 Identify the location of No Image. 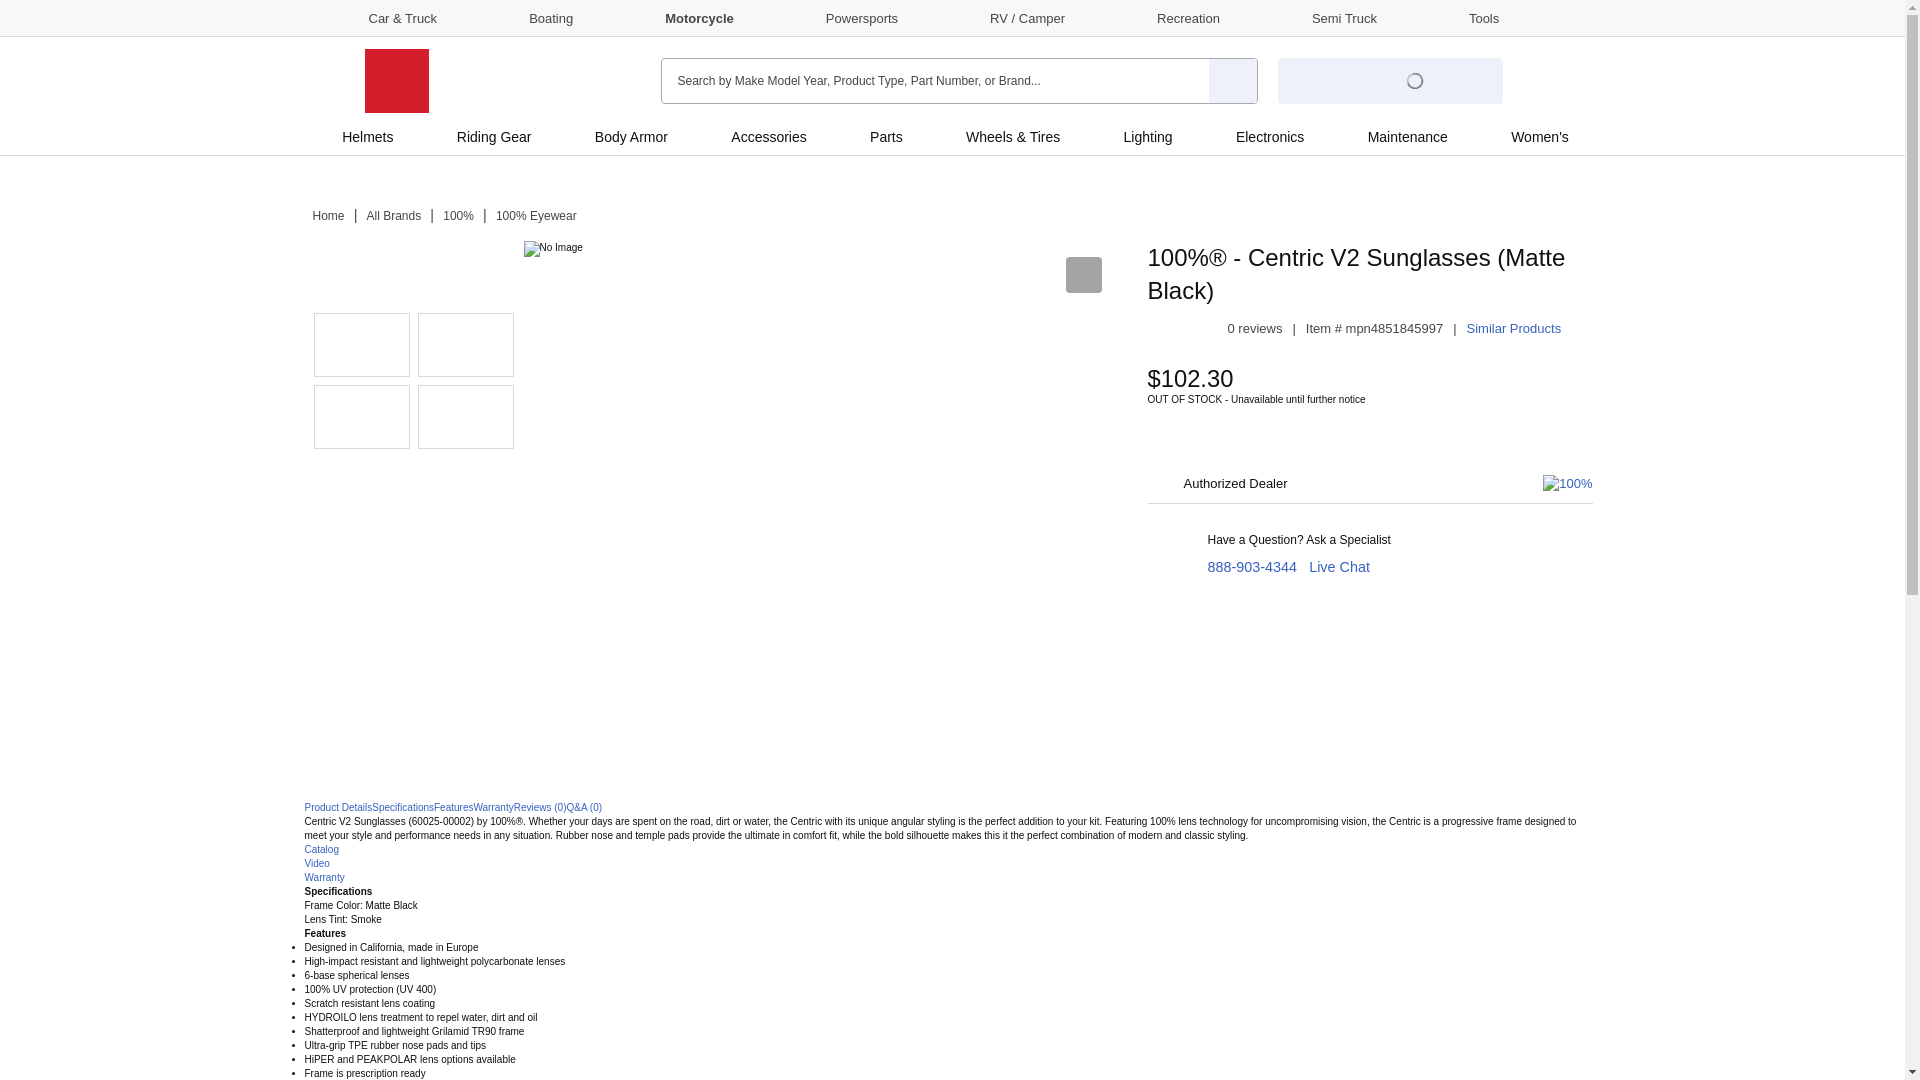
(362, 272).